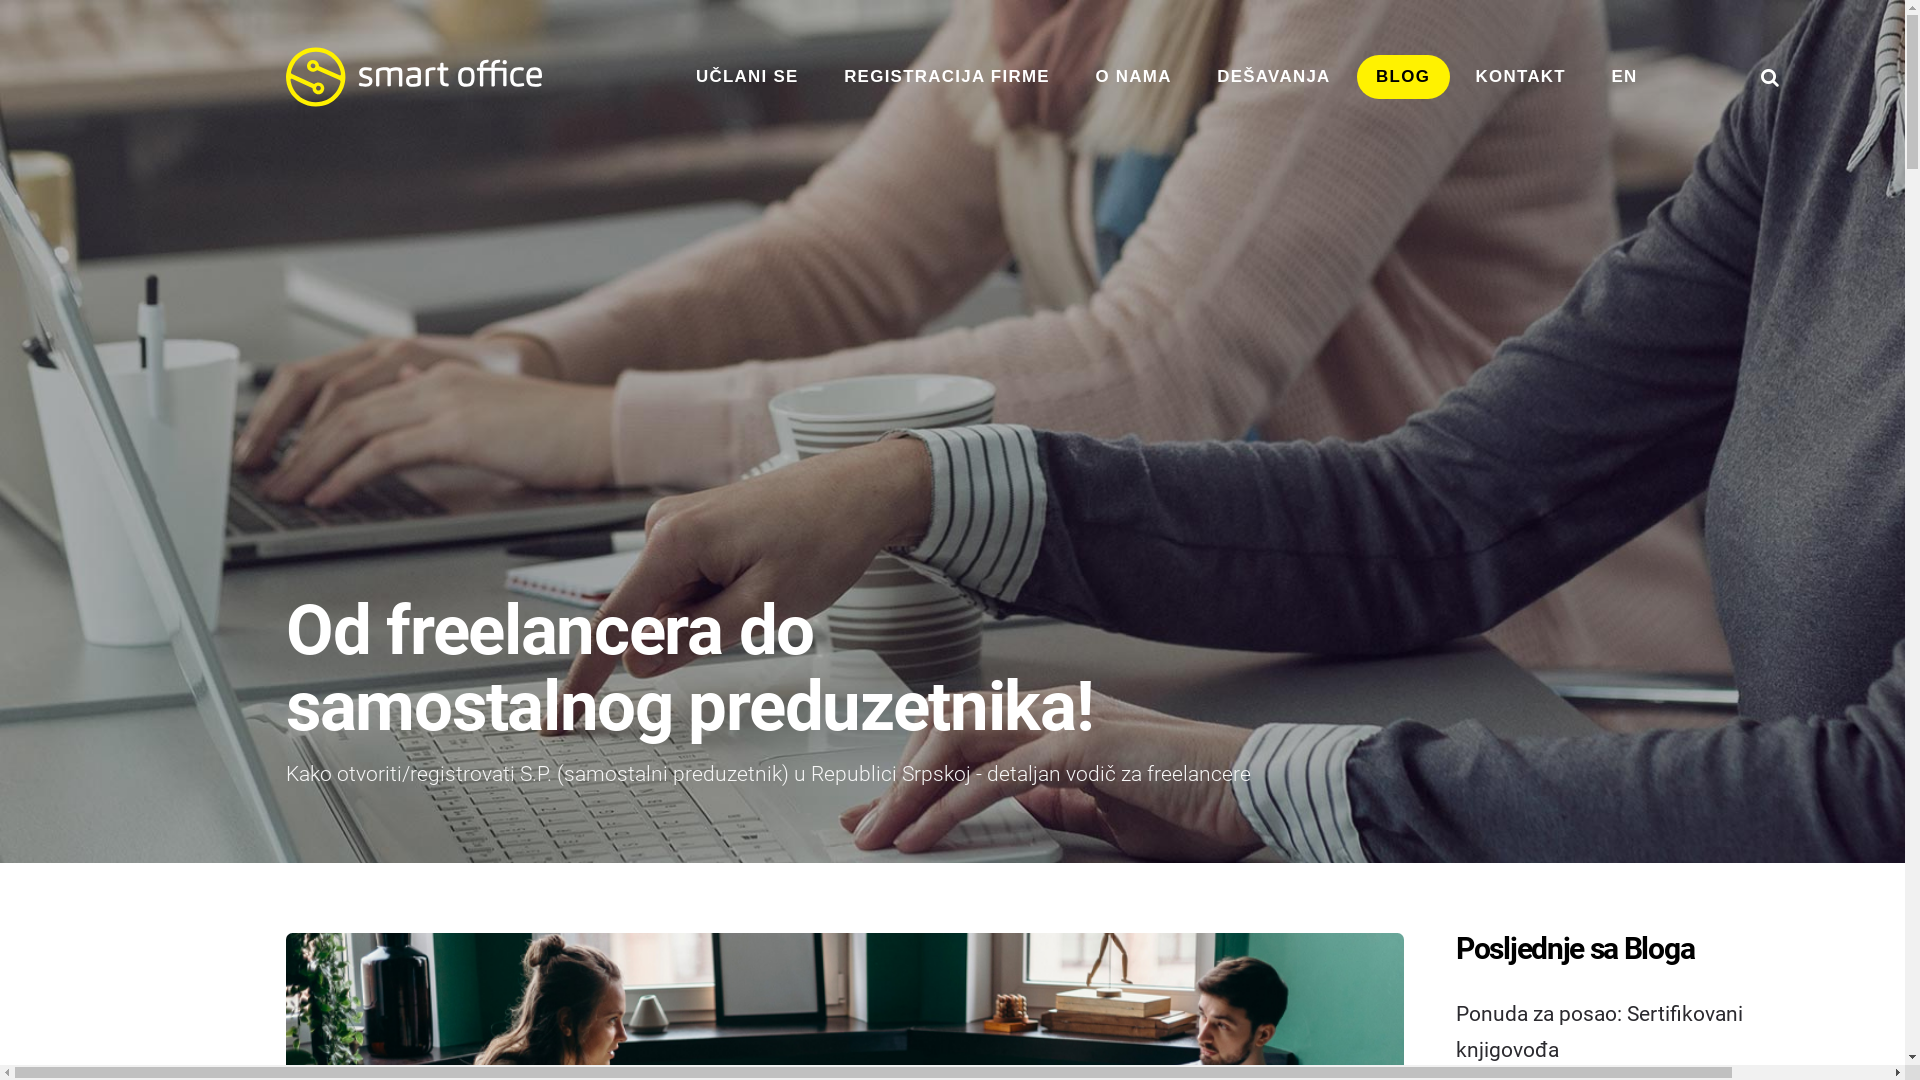  Describe the element at coordinates (872, 59) in the screenshot. I see `O NAMA` at that location.